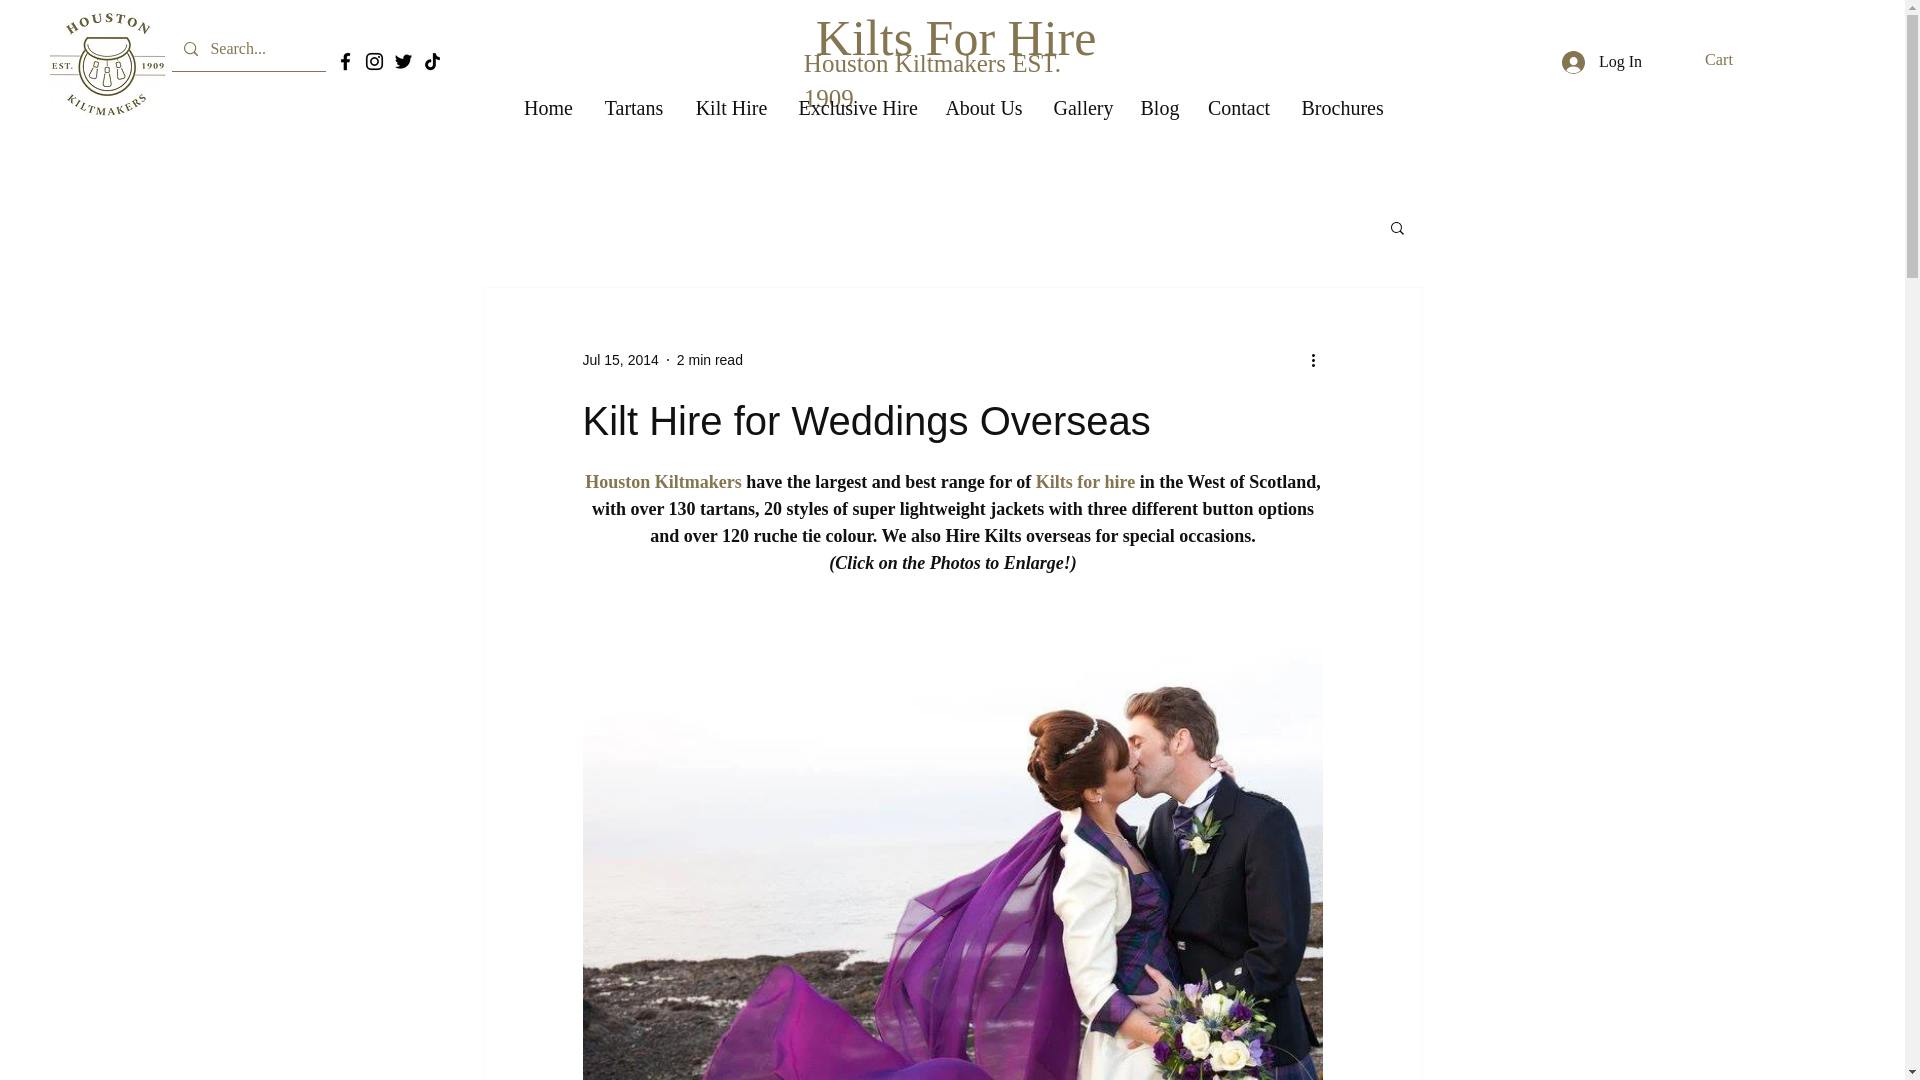  I want to click on Exclusive Hire, so click(856, 108).